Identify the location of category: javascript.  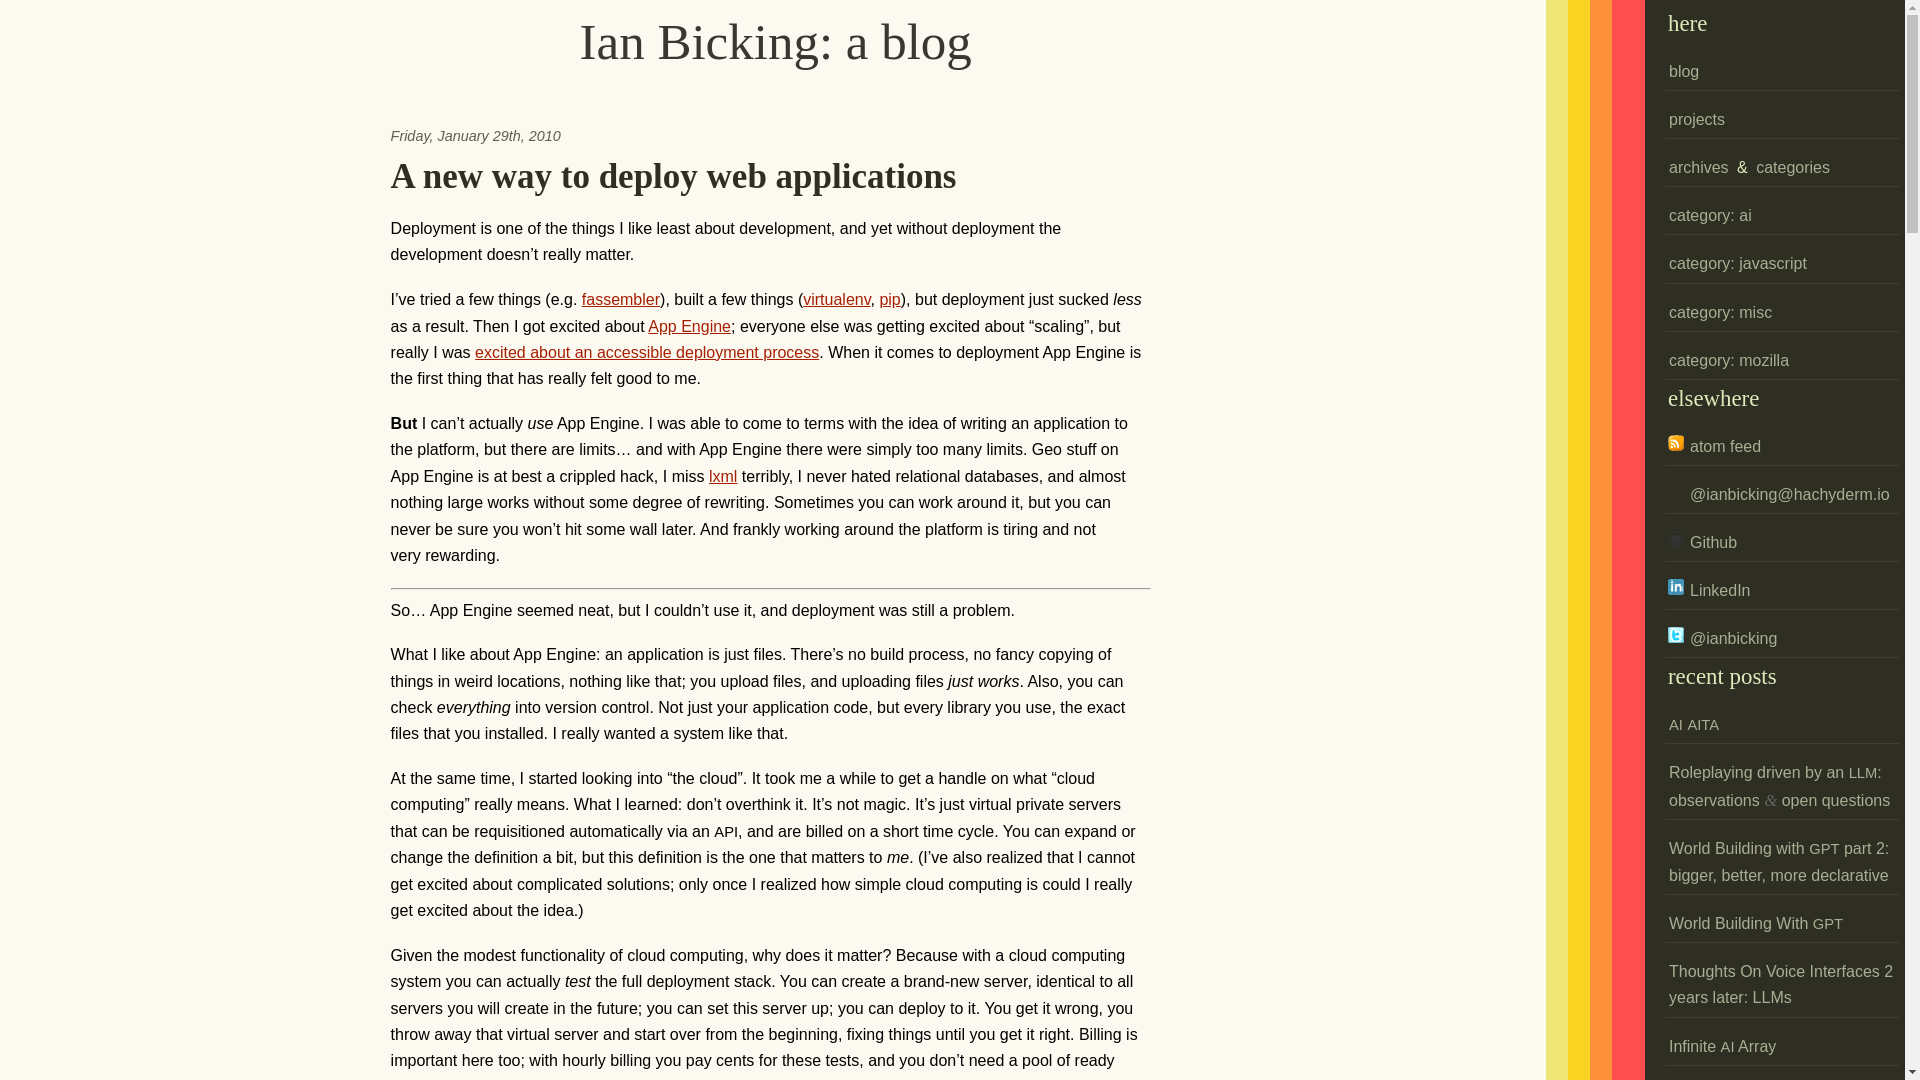
(1737, 264).